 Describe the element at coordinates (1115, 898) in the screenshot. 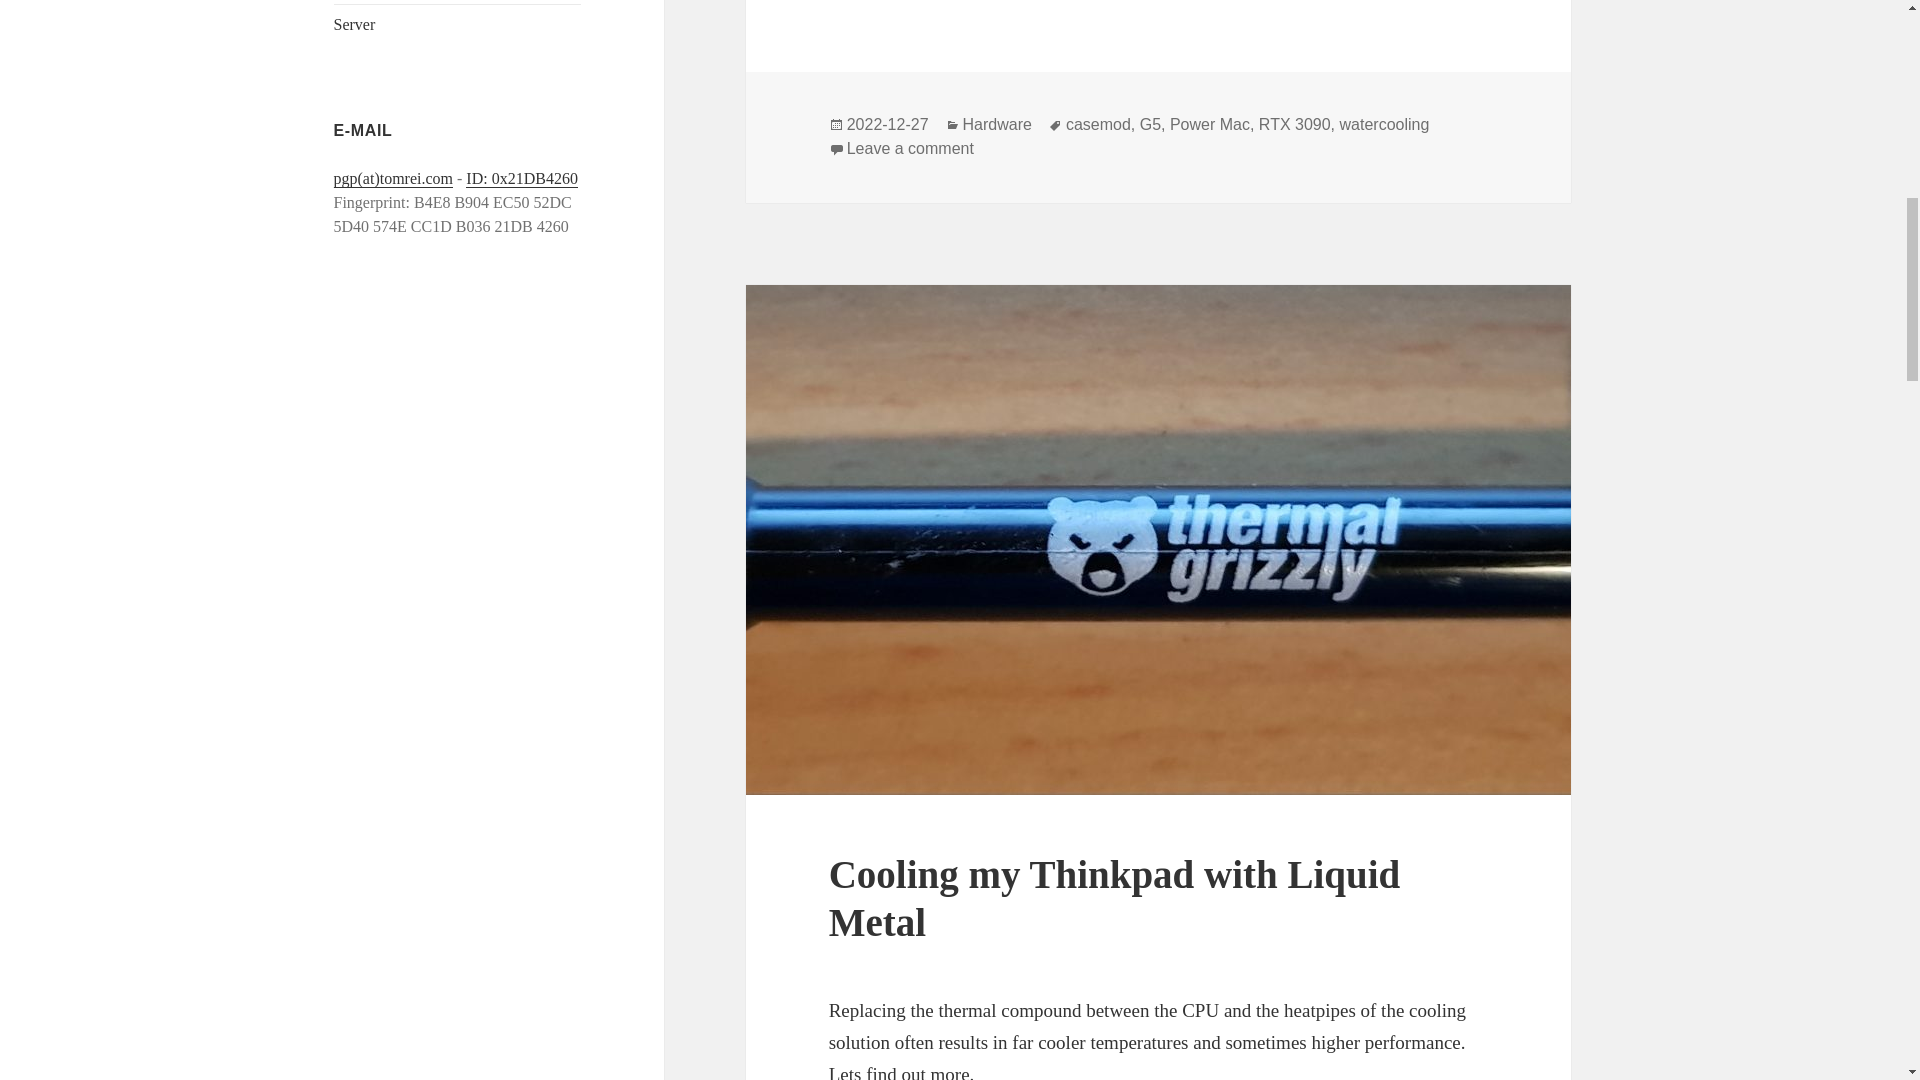

I see `Cooling my Thinkpad with Liquid Metal` at that location.